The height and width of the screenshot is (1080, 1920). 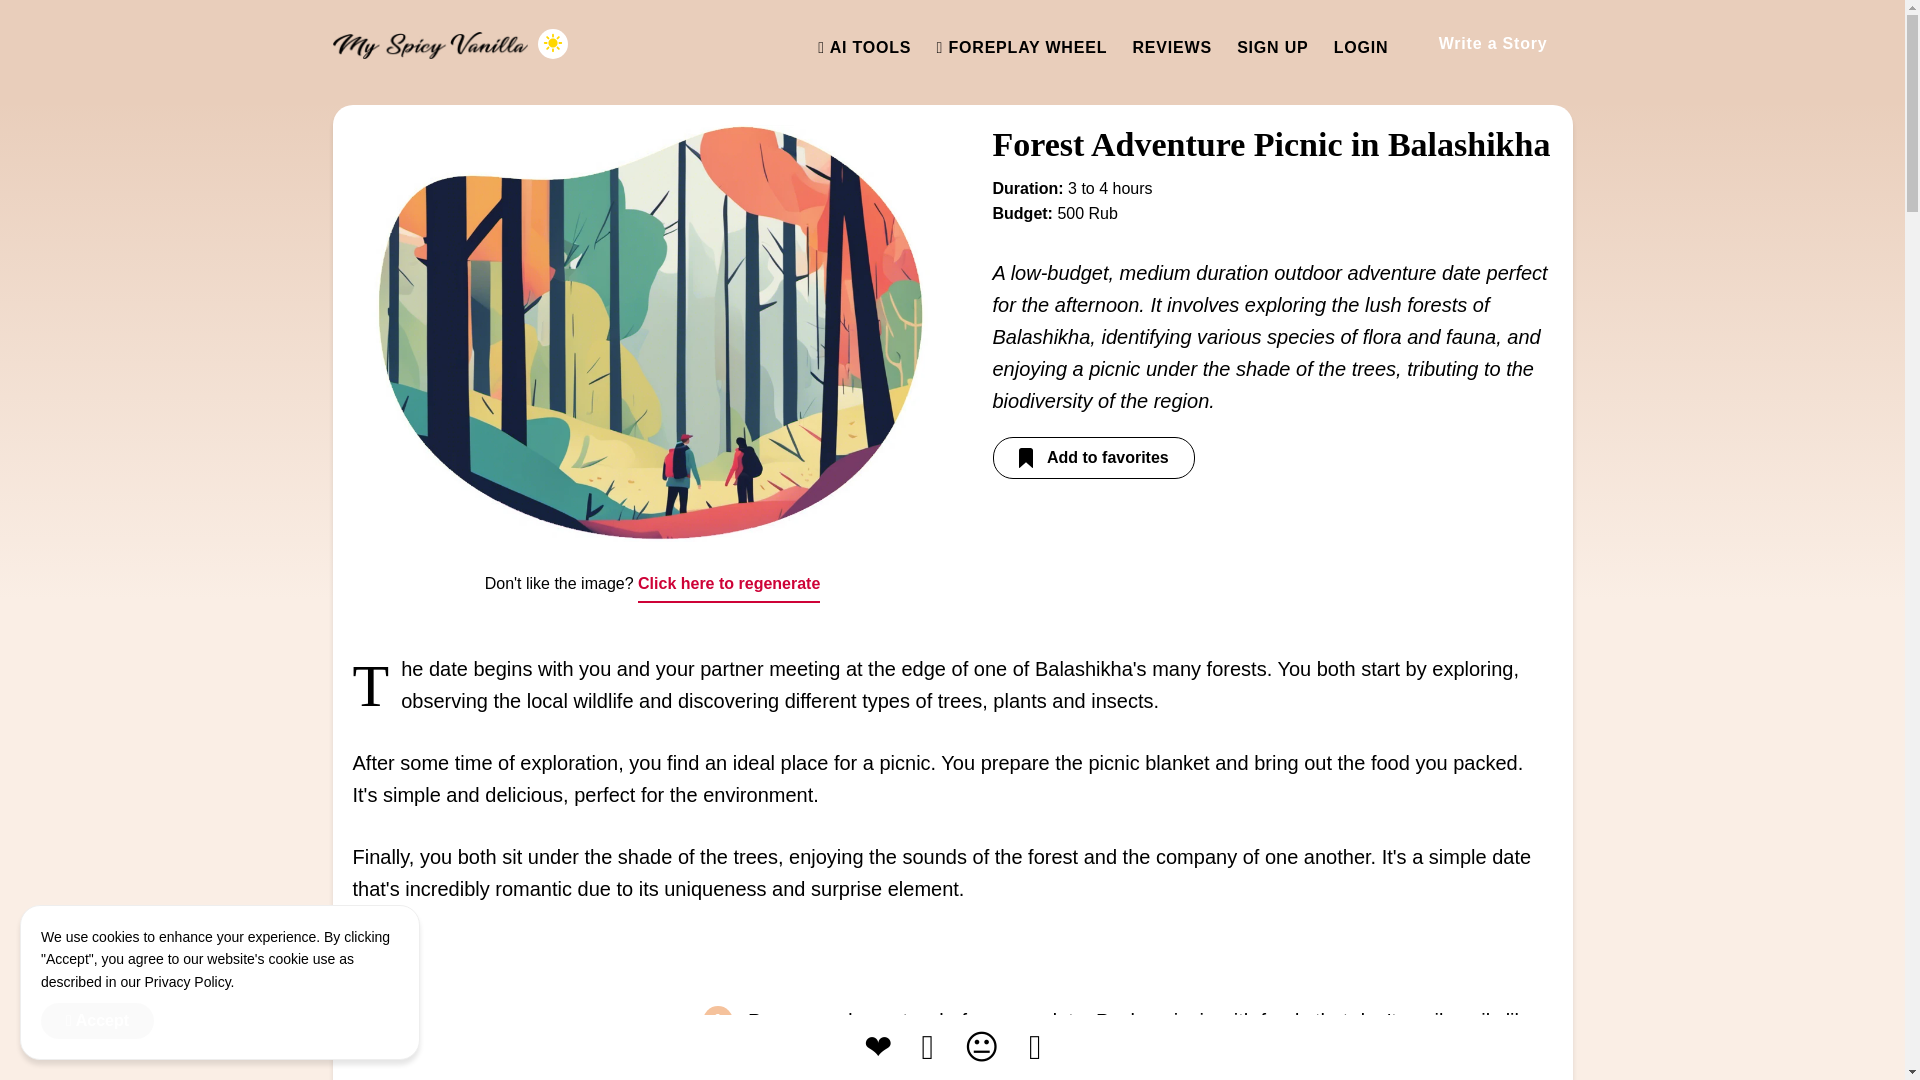 What do you see at coordinates (1172, 47) in the screenshot?
I see `REVIEWS` at bounding box center [1172, 47].